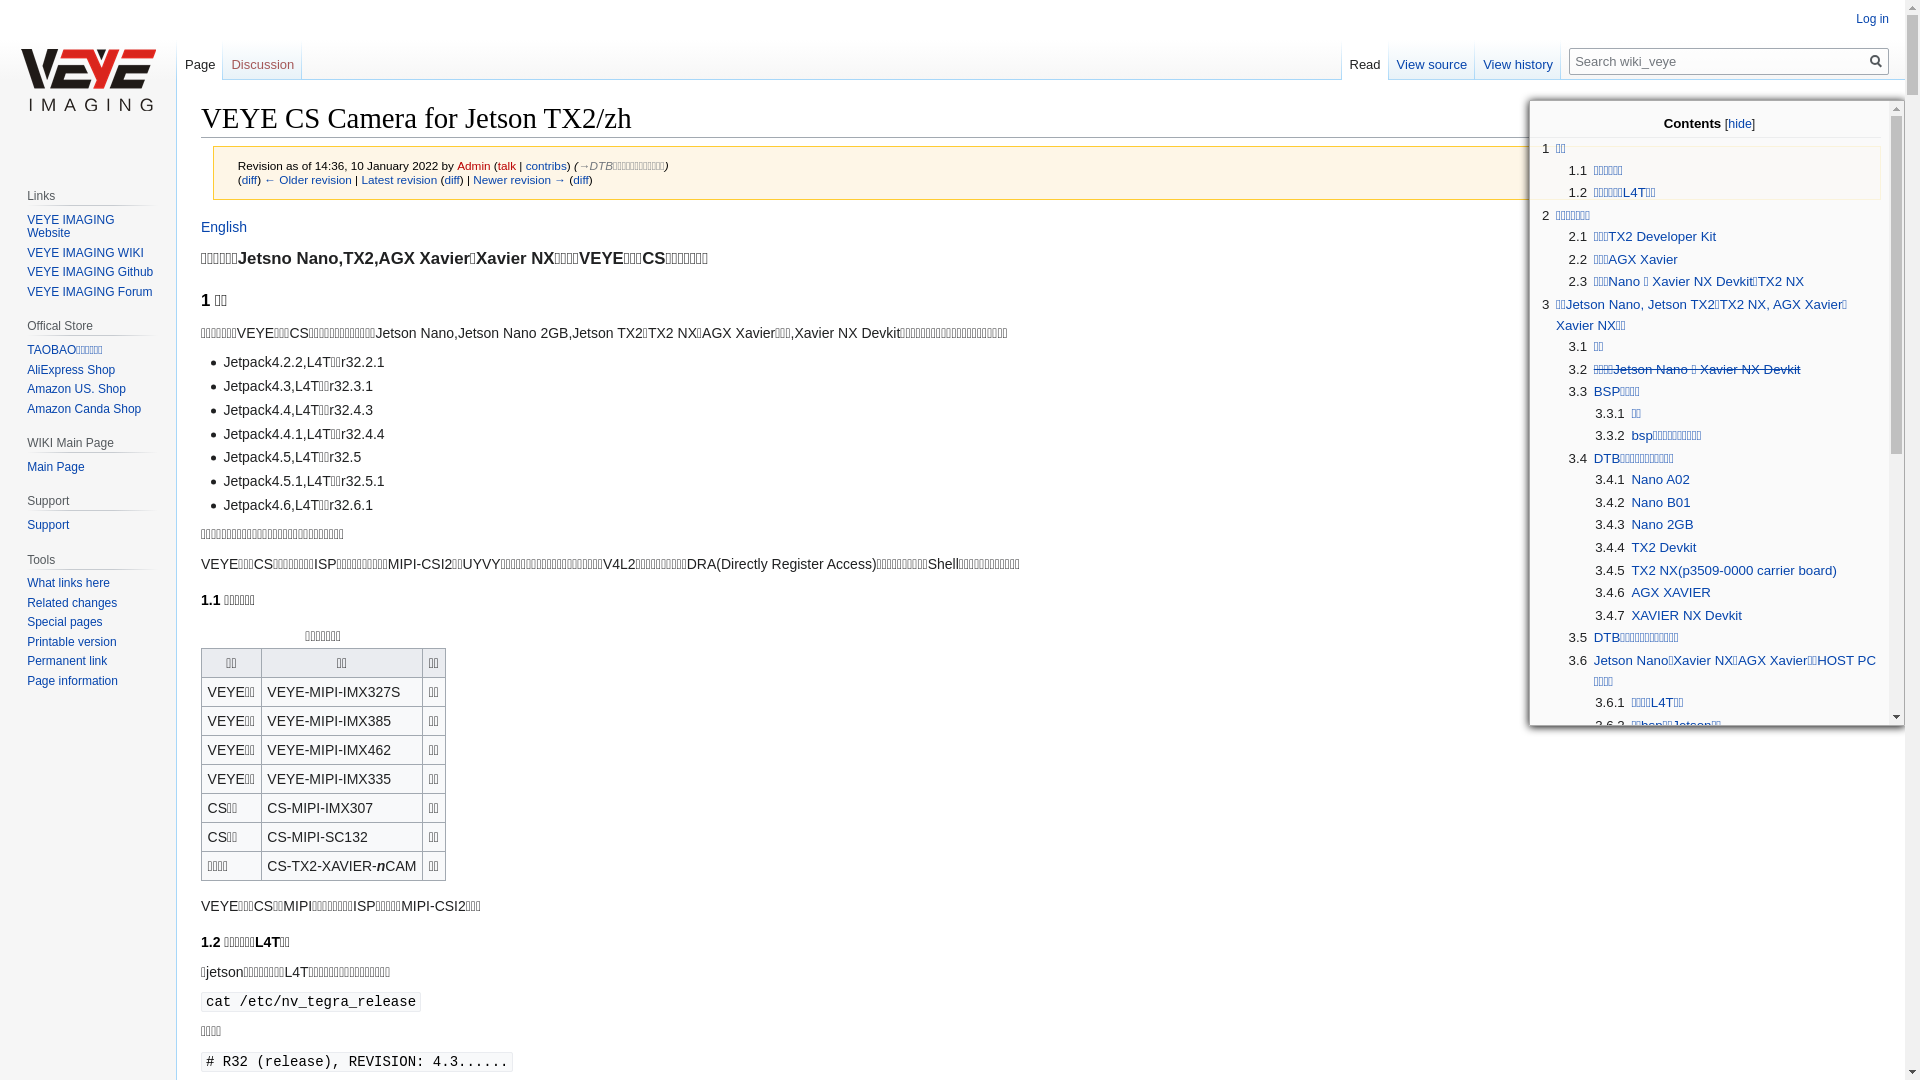  Describe the element at coordinates (64, 622) in the screenshot. I see `Special pages` at that location.